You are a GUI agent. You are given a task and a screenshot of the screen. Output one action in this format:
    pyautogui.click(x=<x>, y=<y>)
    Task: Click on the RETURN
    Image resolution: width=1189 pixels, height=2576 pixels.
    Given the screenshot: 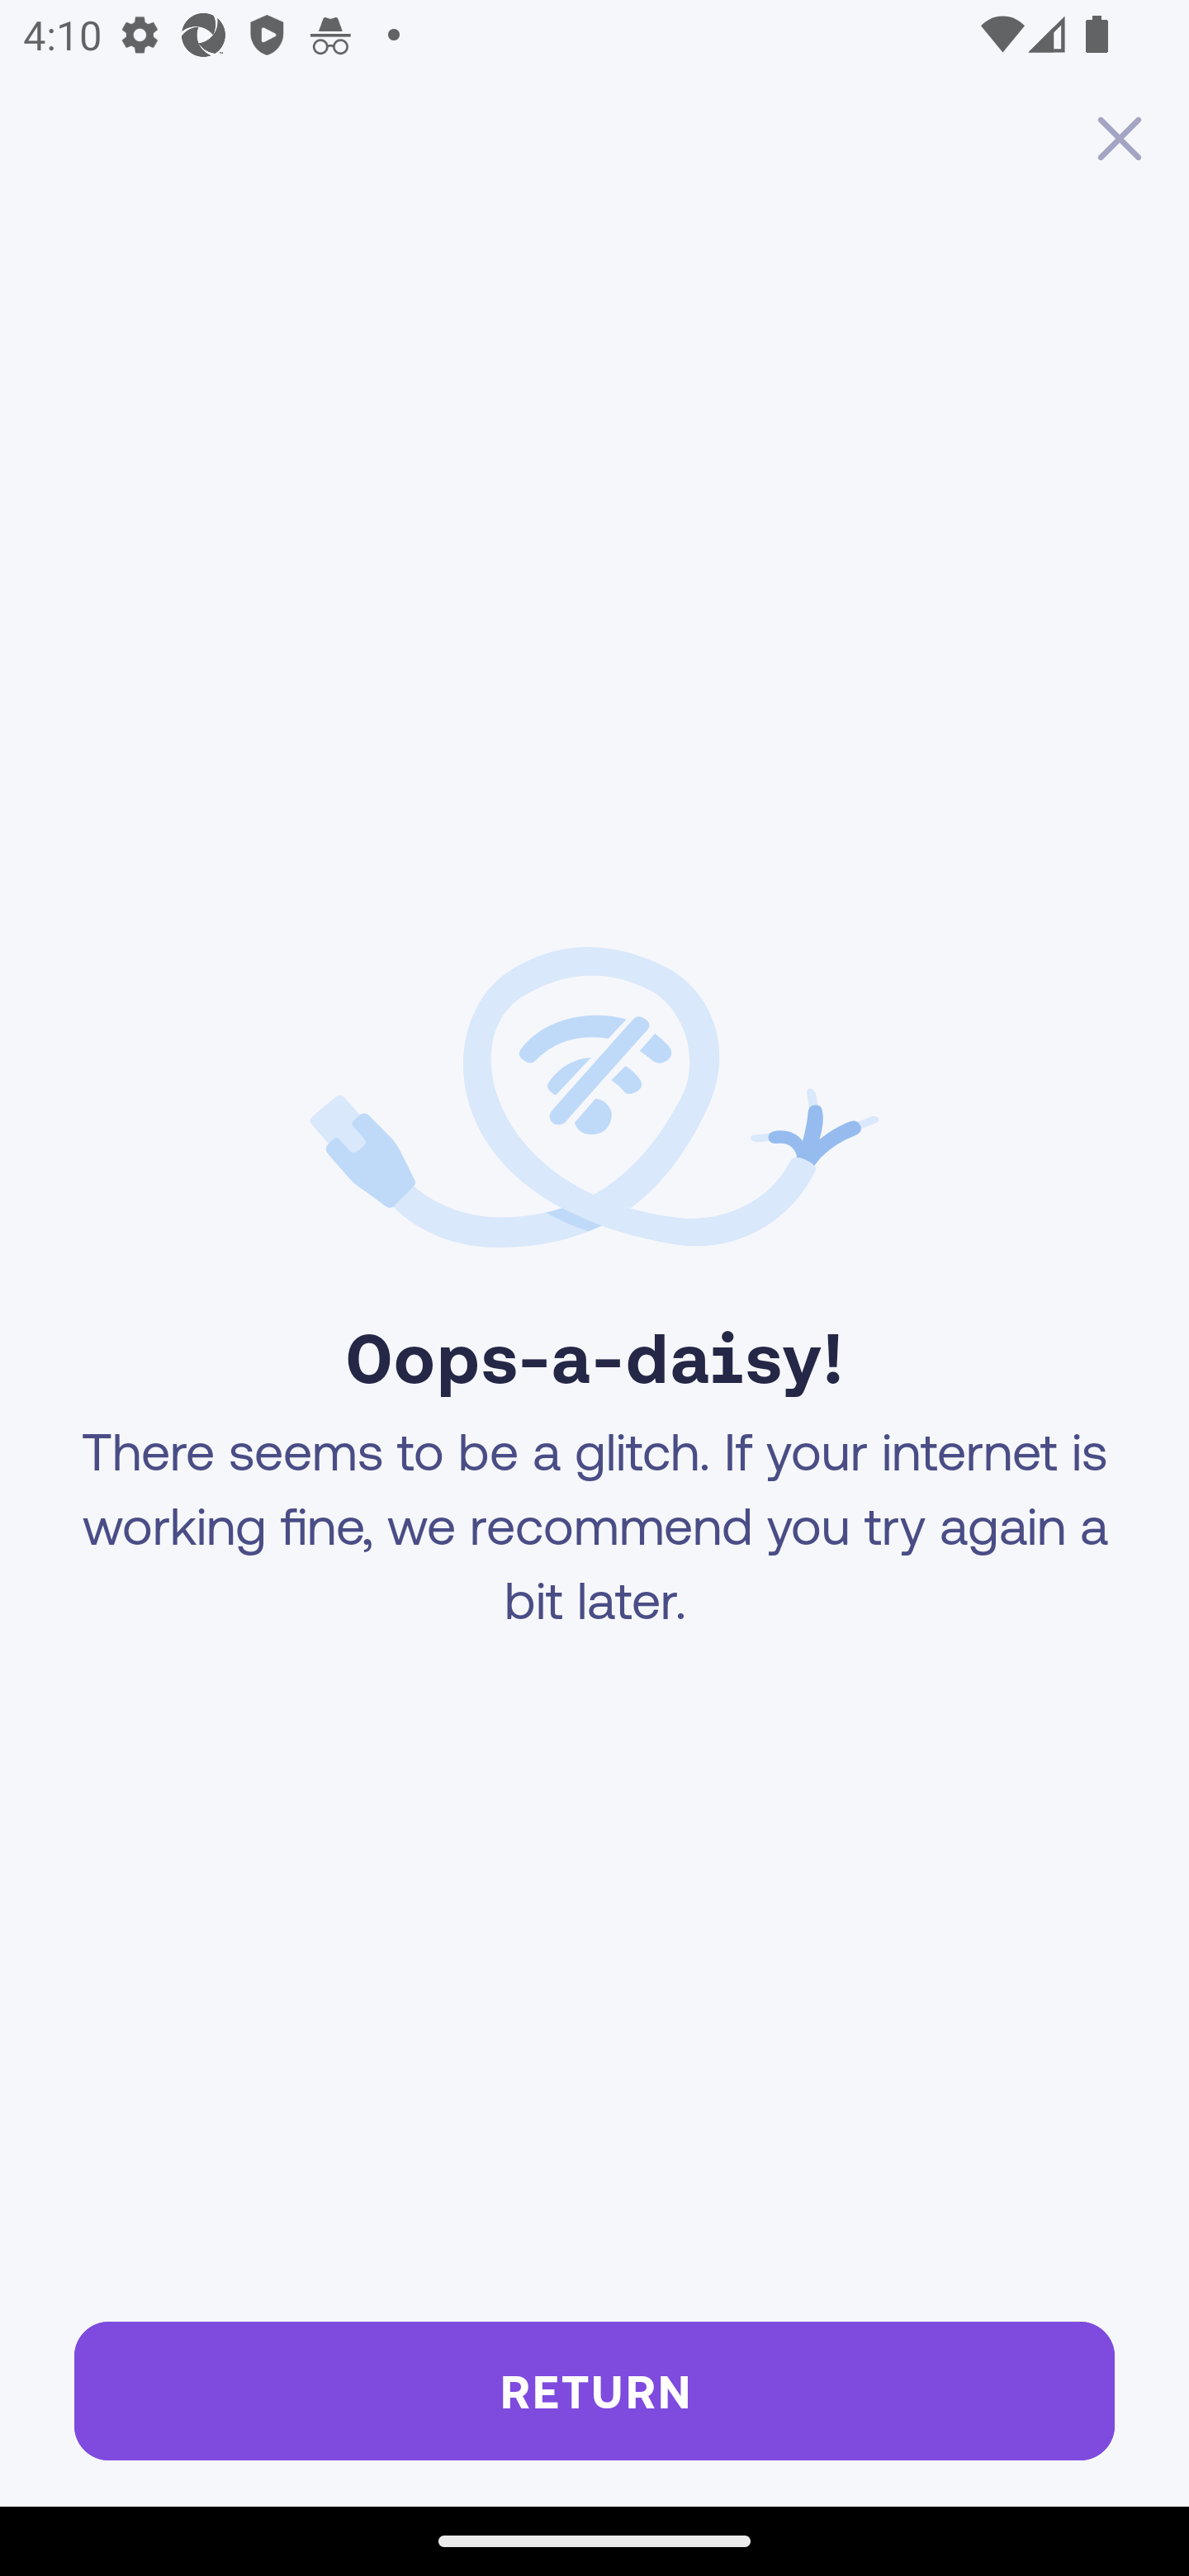 What is the action you would take?
    pyautogui.click(x=594, y=2390)
    